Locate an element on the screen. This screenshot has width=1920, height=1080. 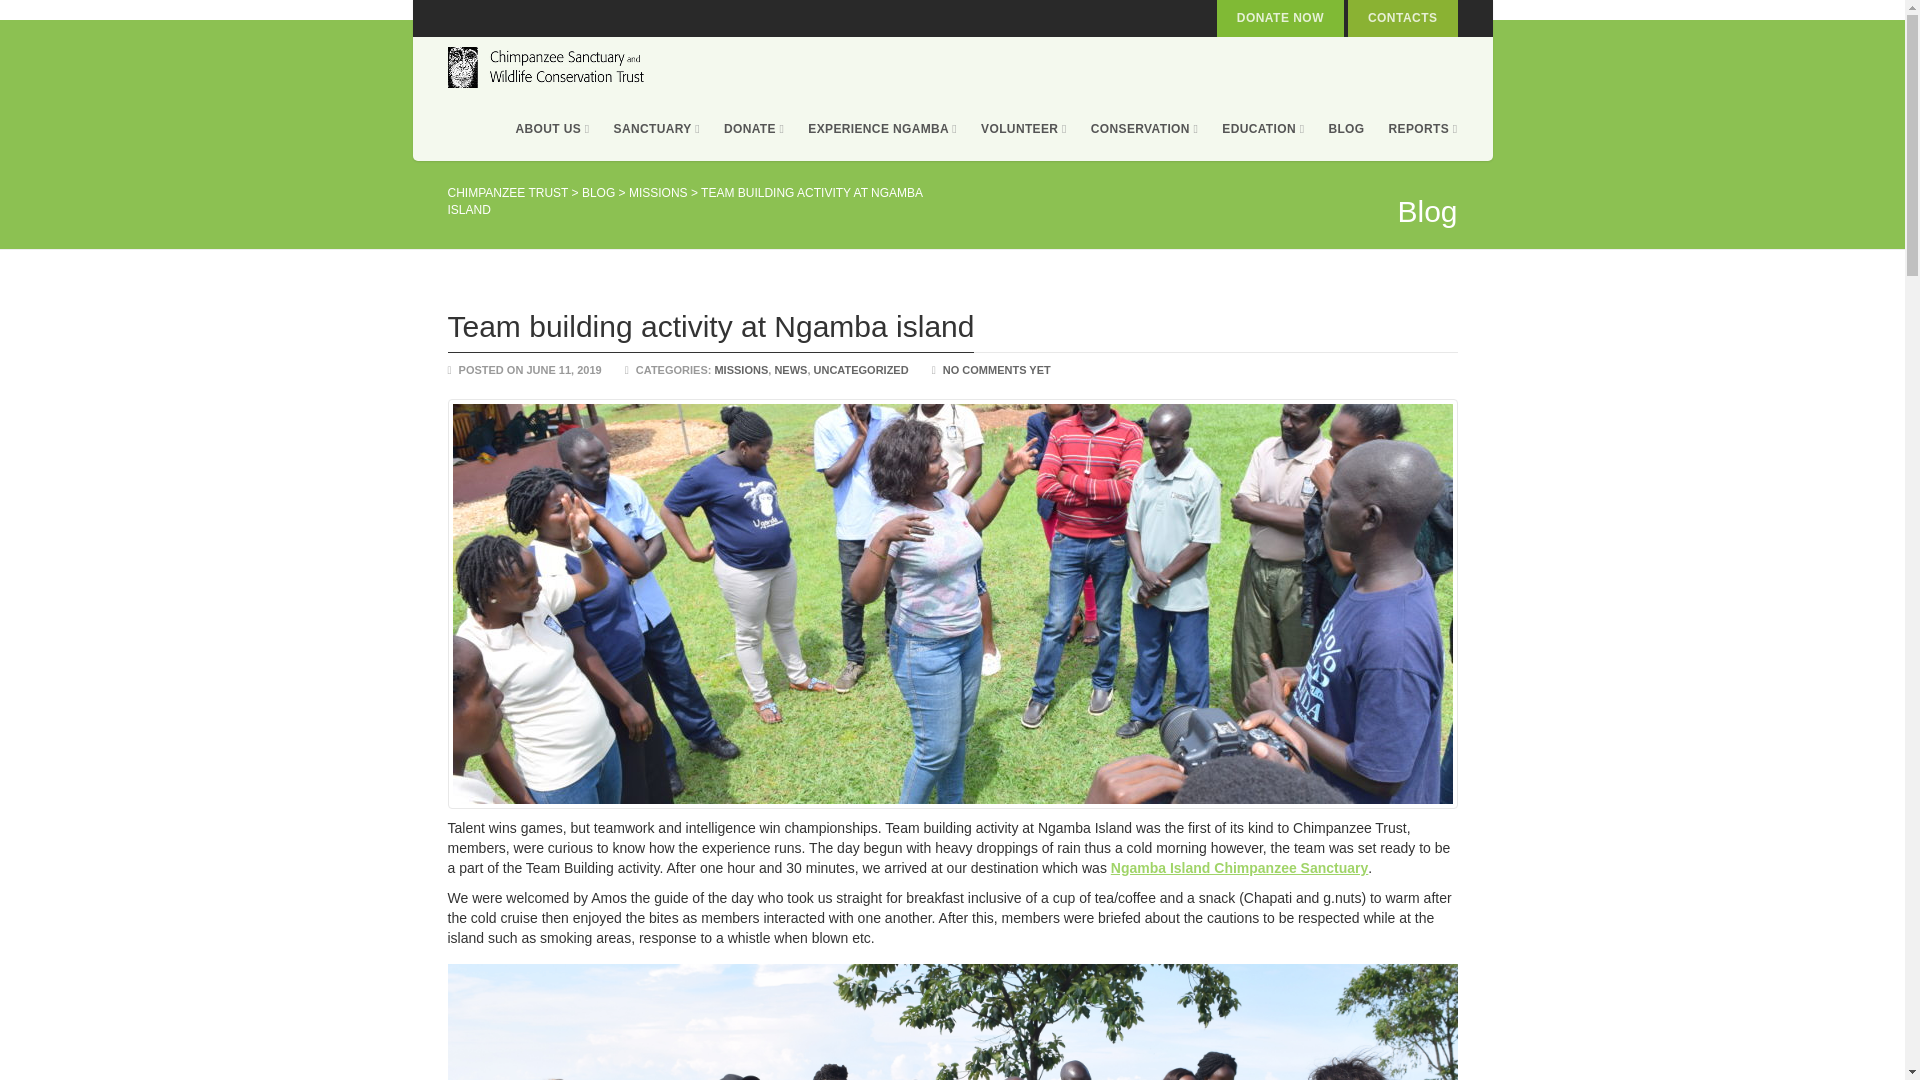
VOLUNTEER is located at coordinates (1024, 129).